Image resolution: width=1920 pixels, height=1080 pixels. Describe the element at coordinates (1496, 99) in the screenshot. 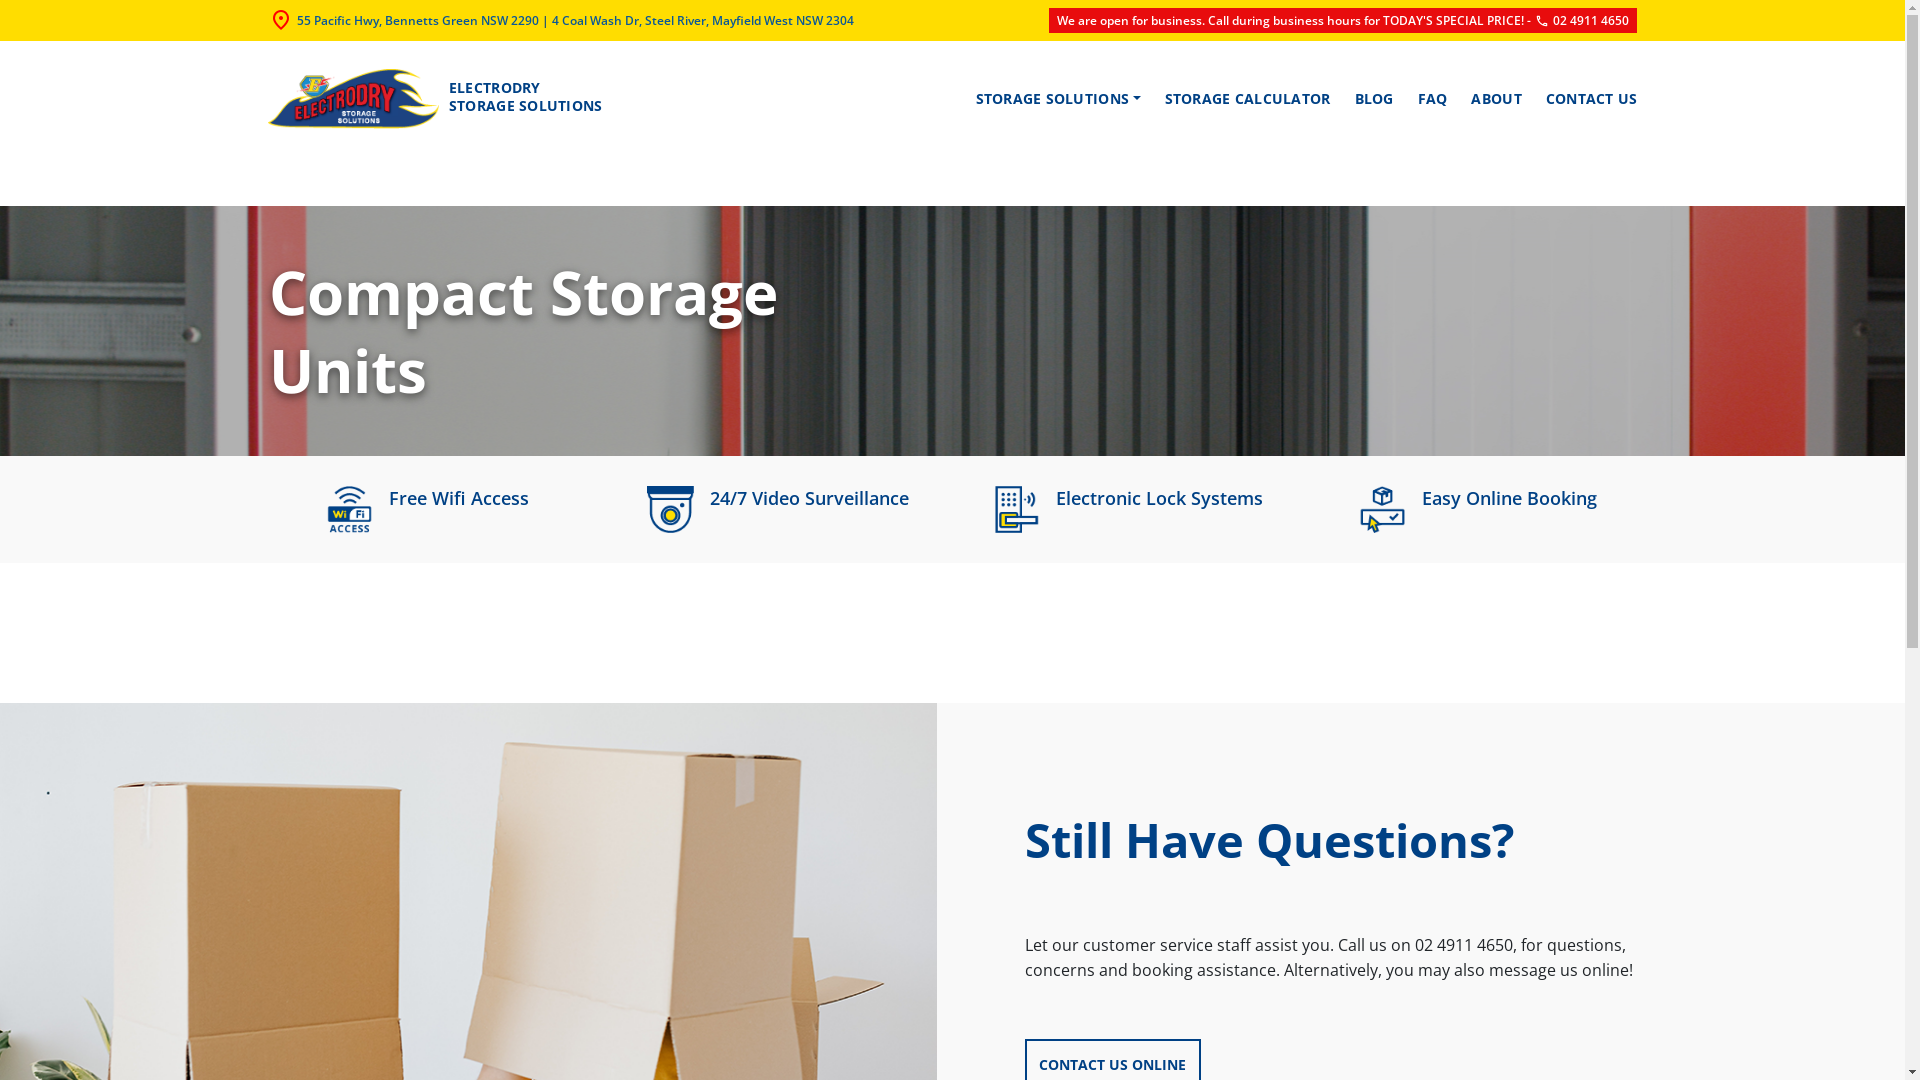

I see `ABOUT` at that location.